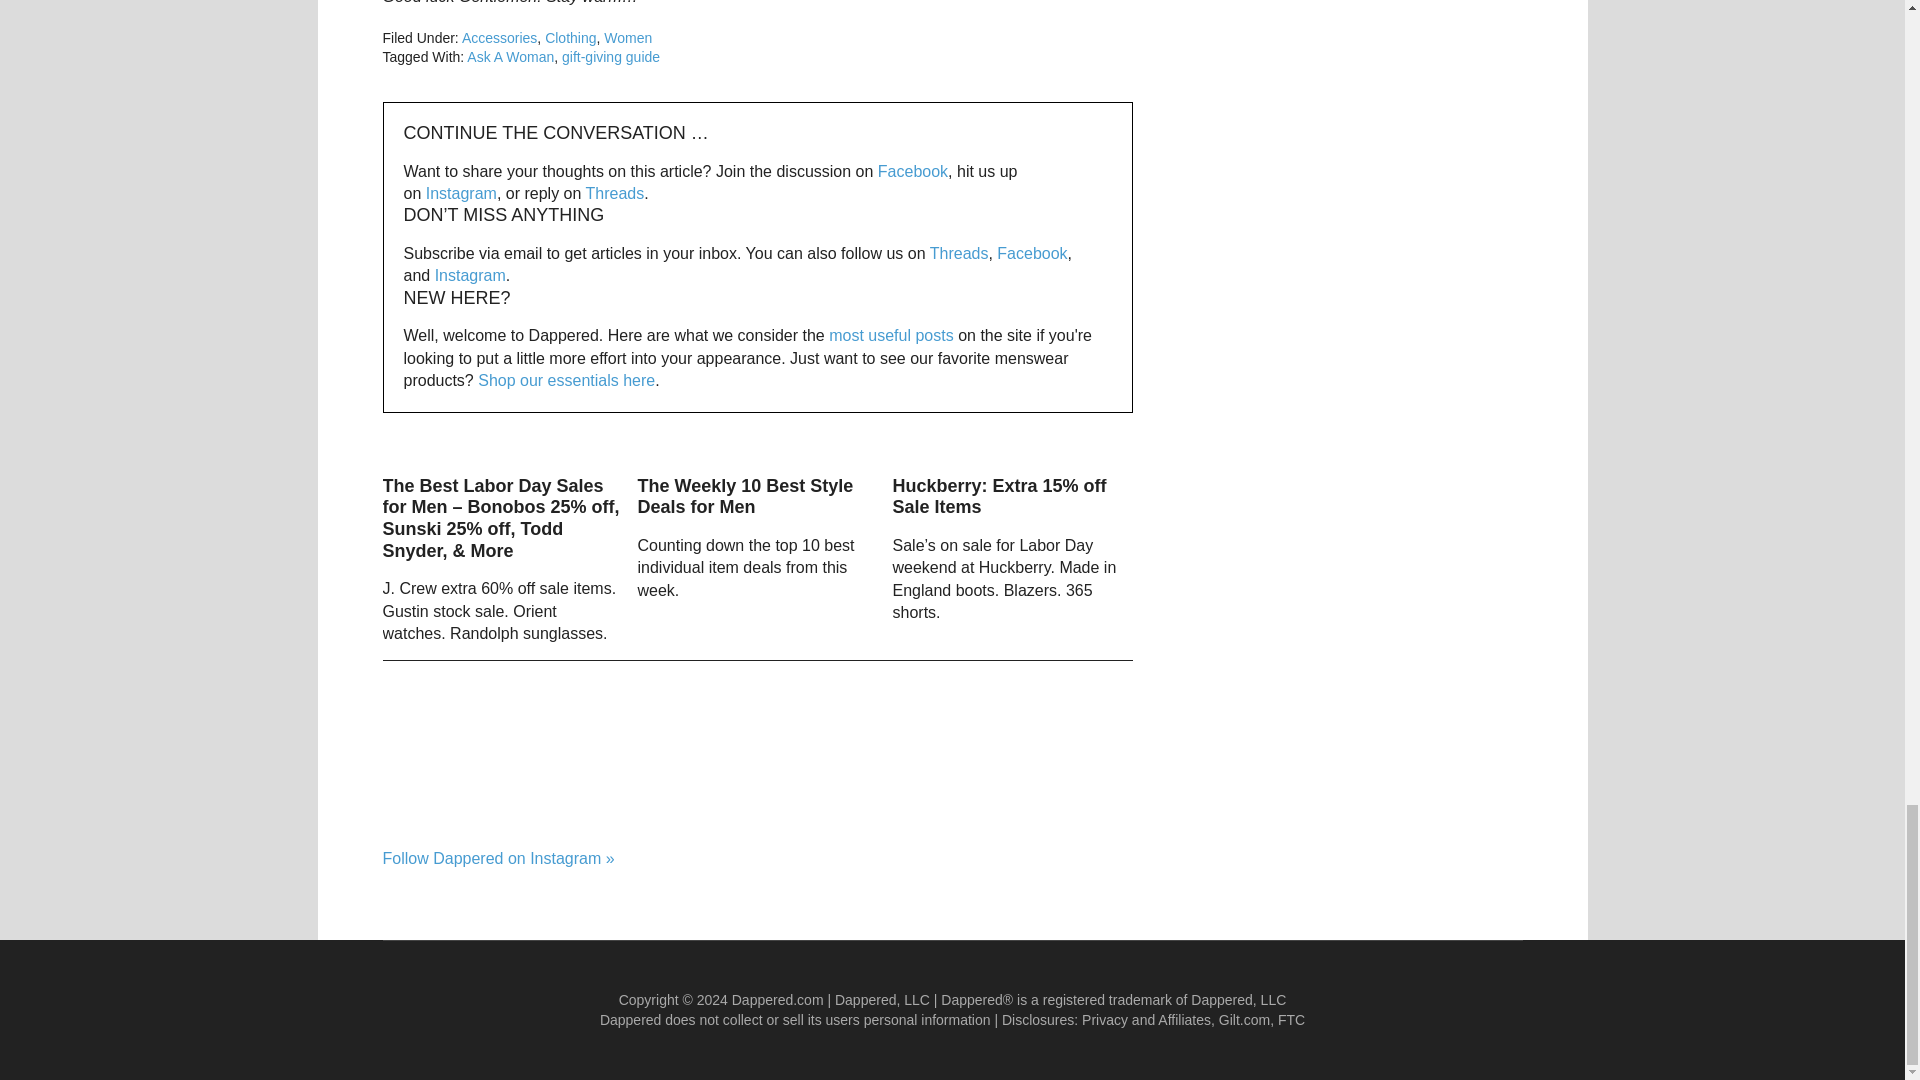 The width and height of the screenshot is (1920, 1080). I want to click on Accessories, so click(500, 38).